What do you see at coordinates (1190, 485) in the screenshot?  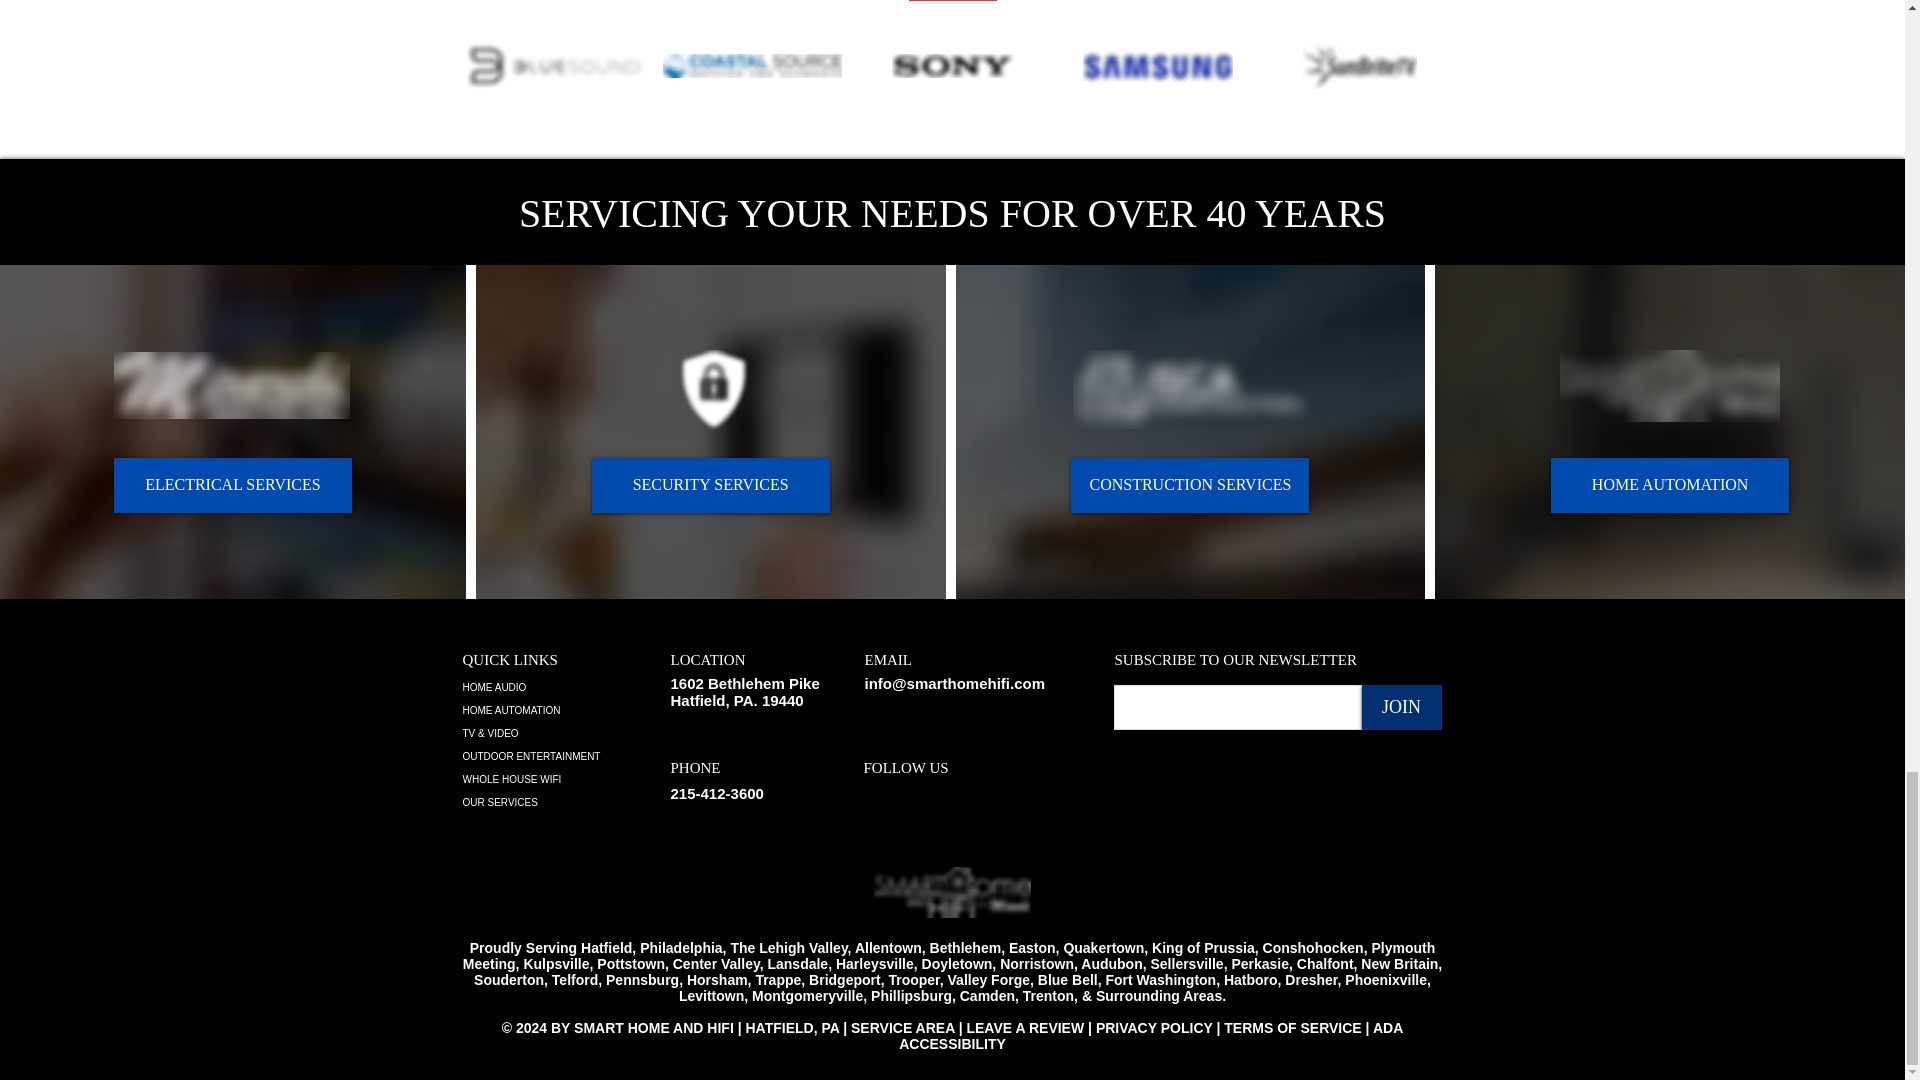 I see `CONSTRUCTION SERVICES` at bounding box center [1190, 485].